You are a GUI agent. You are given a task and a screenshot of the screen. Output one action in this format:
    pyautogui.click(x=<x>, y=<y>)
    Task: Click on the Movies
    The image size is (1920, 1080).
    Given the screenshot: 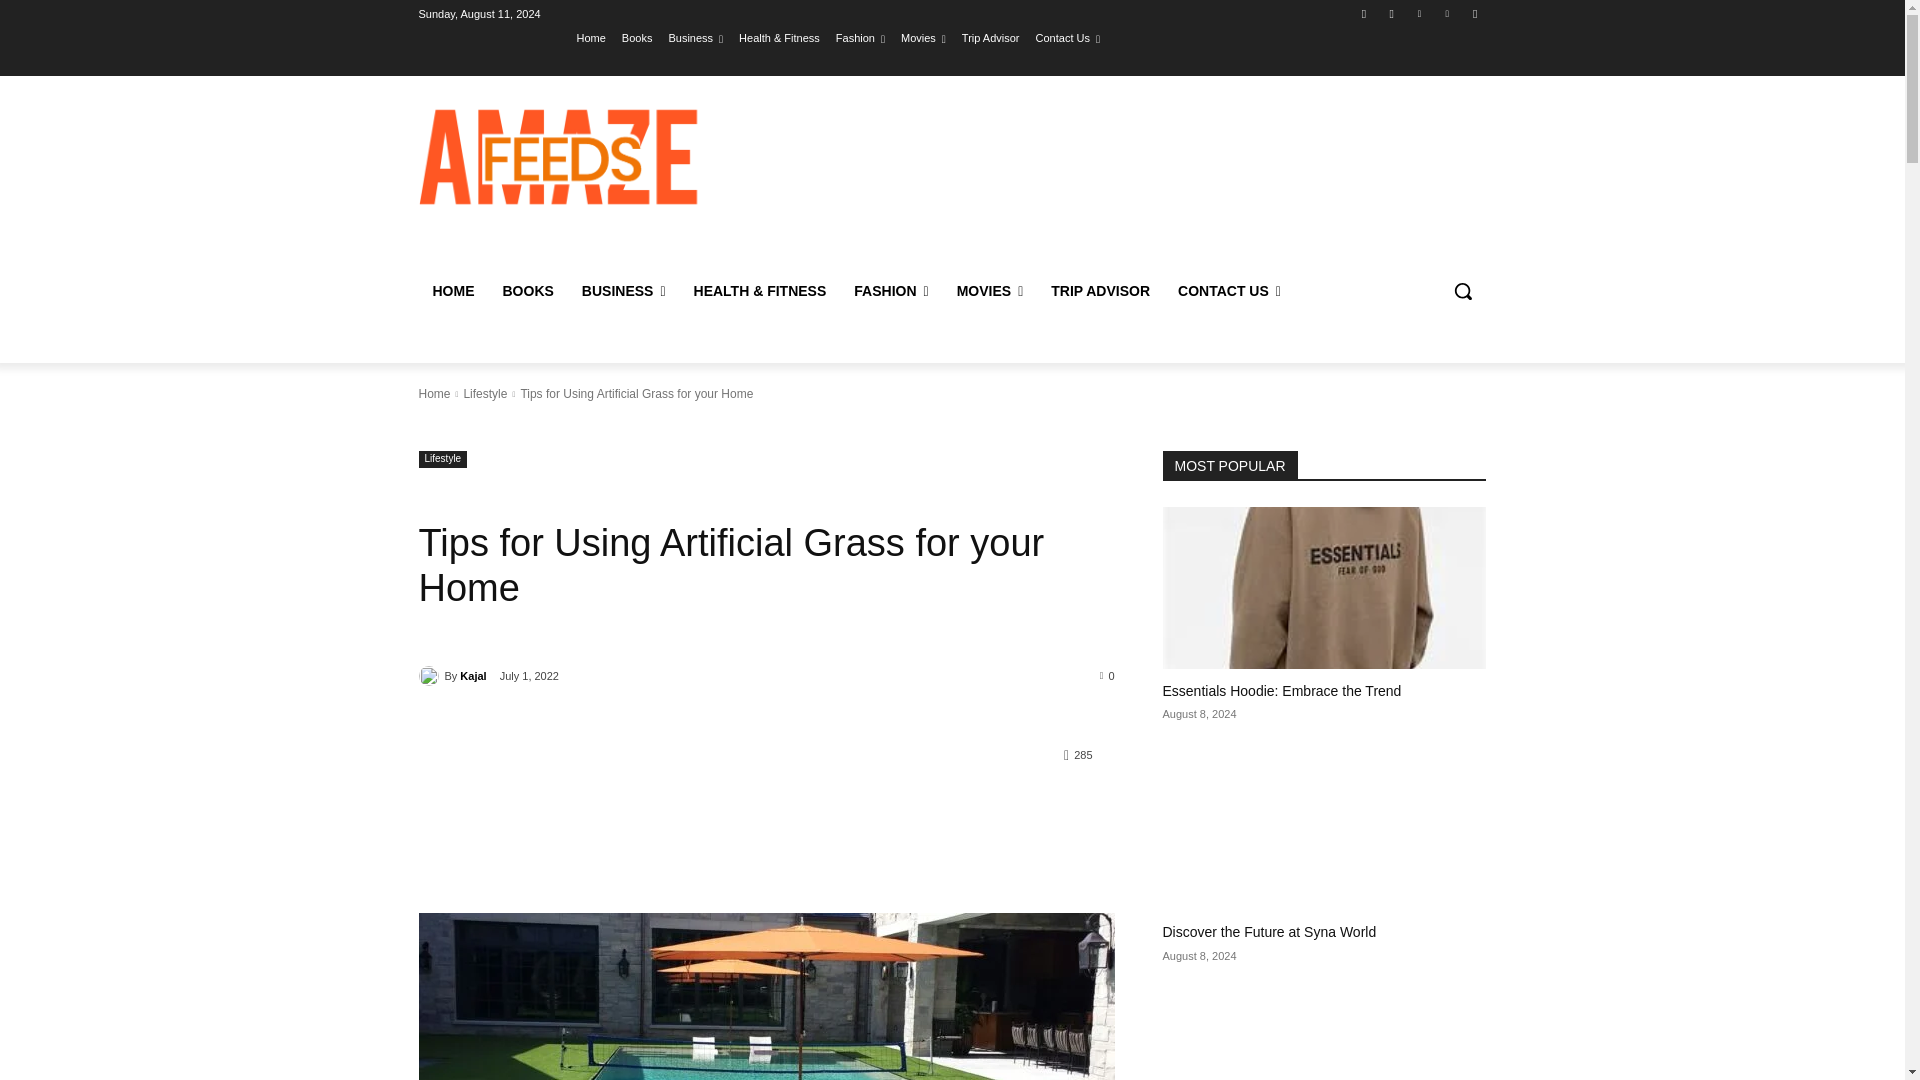 What is the action you would take?
    pyautogui.click(x=923, y=37)
    